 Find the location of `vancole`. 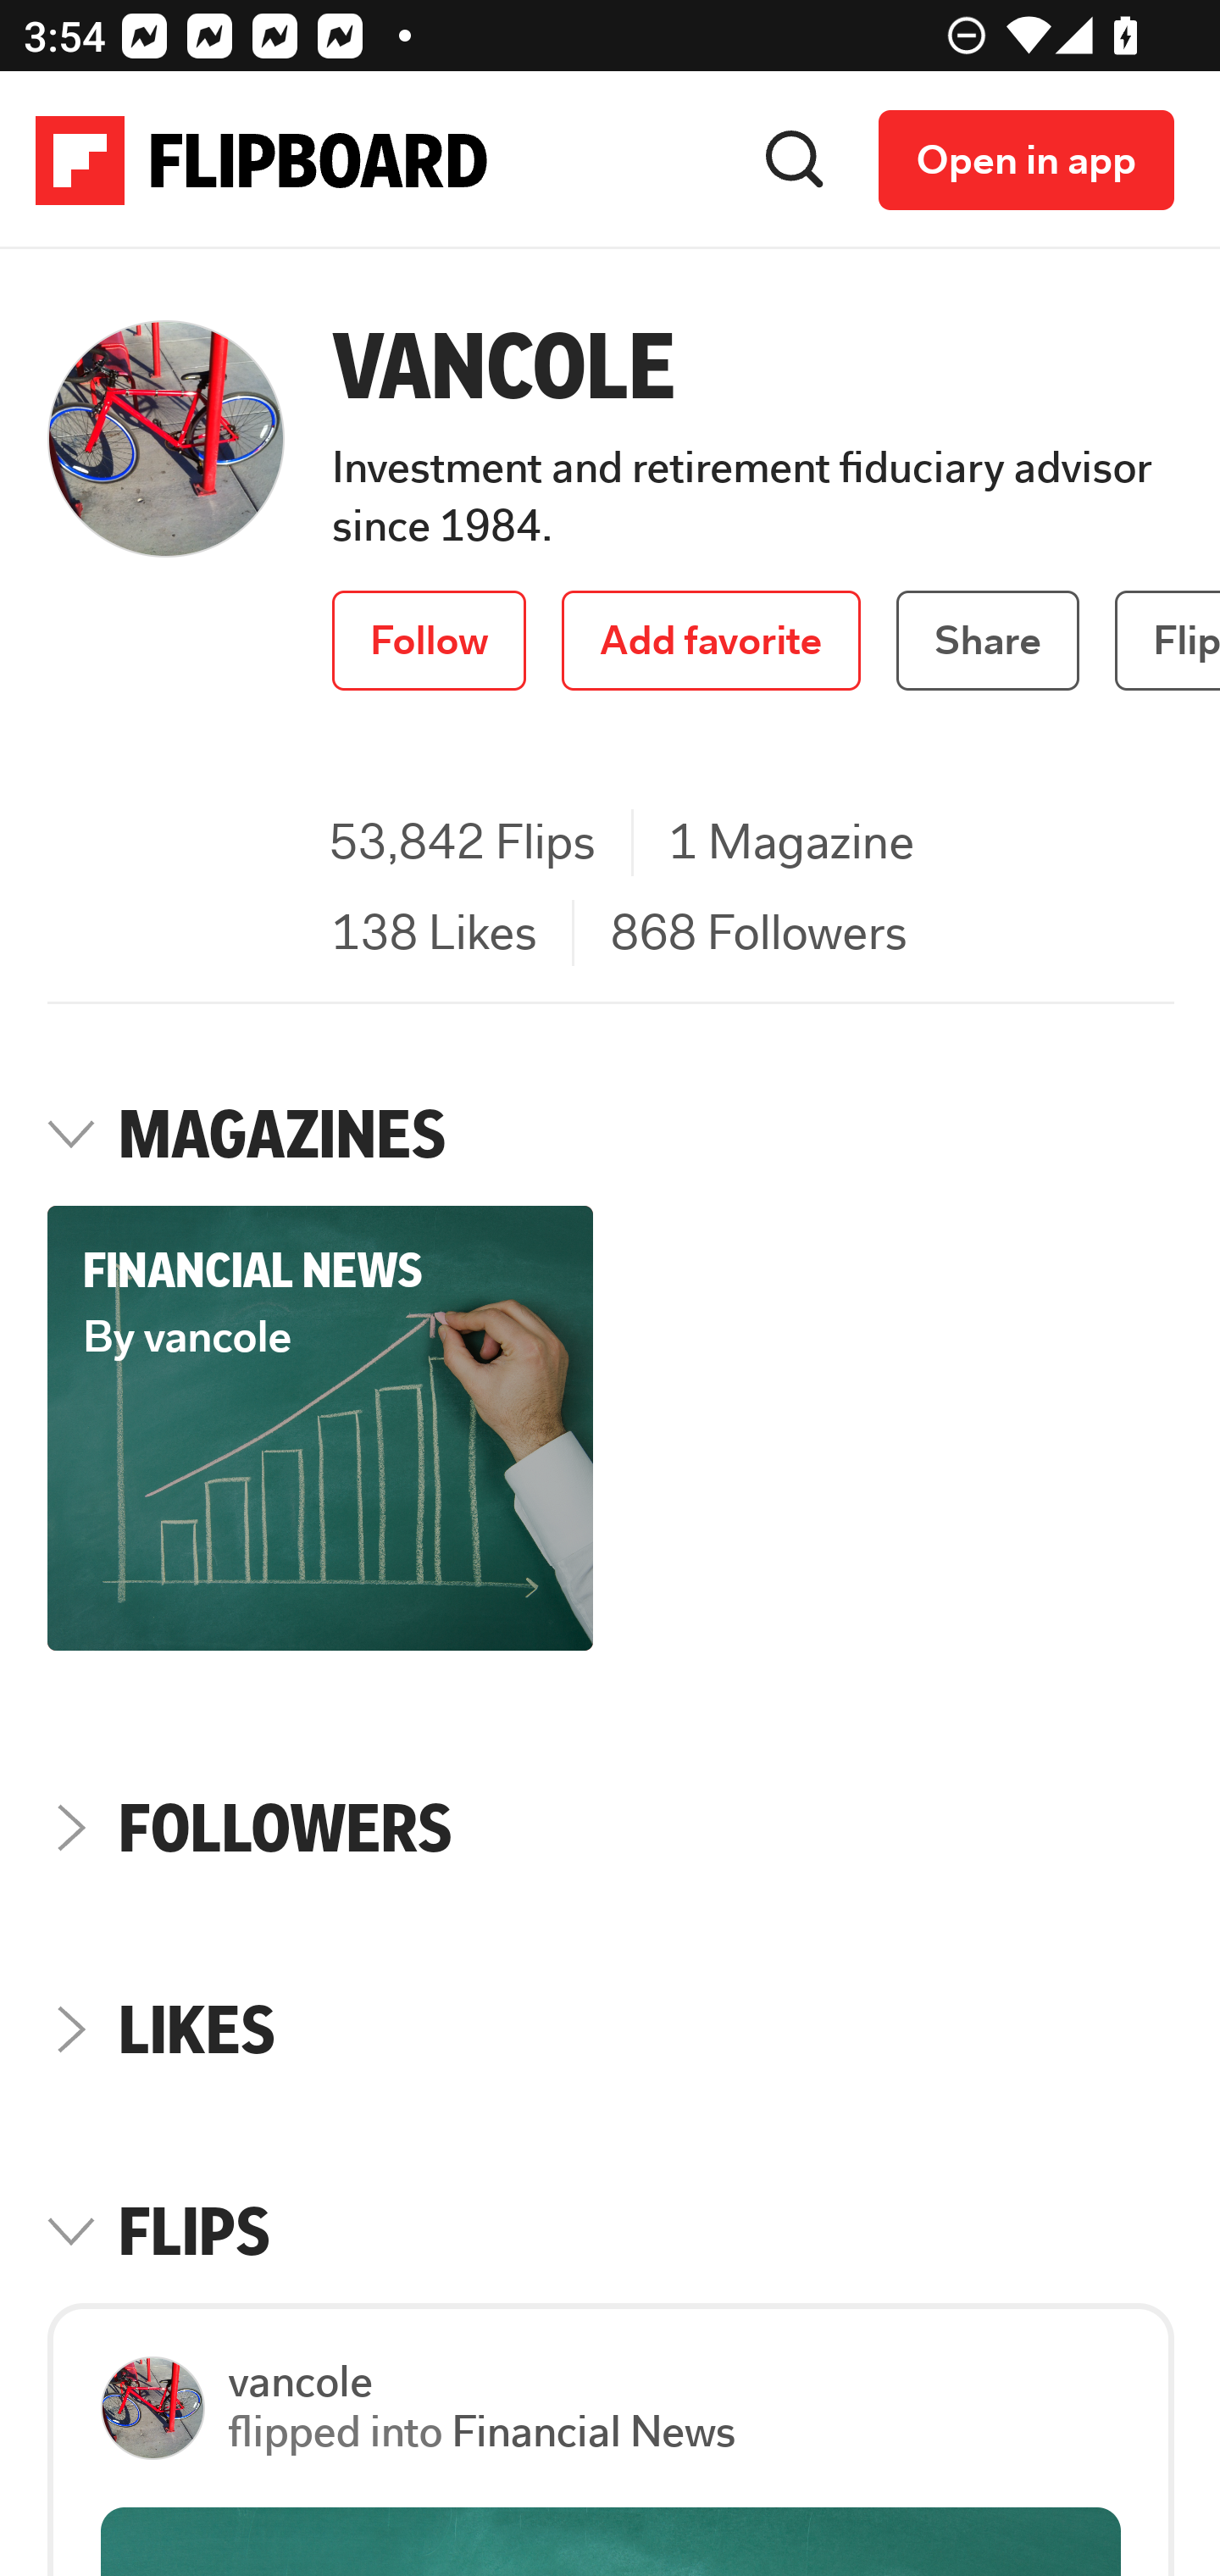

vancole is located at coordinates (300, 2381).